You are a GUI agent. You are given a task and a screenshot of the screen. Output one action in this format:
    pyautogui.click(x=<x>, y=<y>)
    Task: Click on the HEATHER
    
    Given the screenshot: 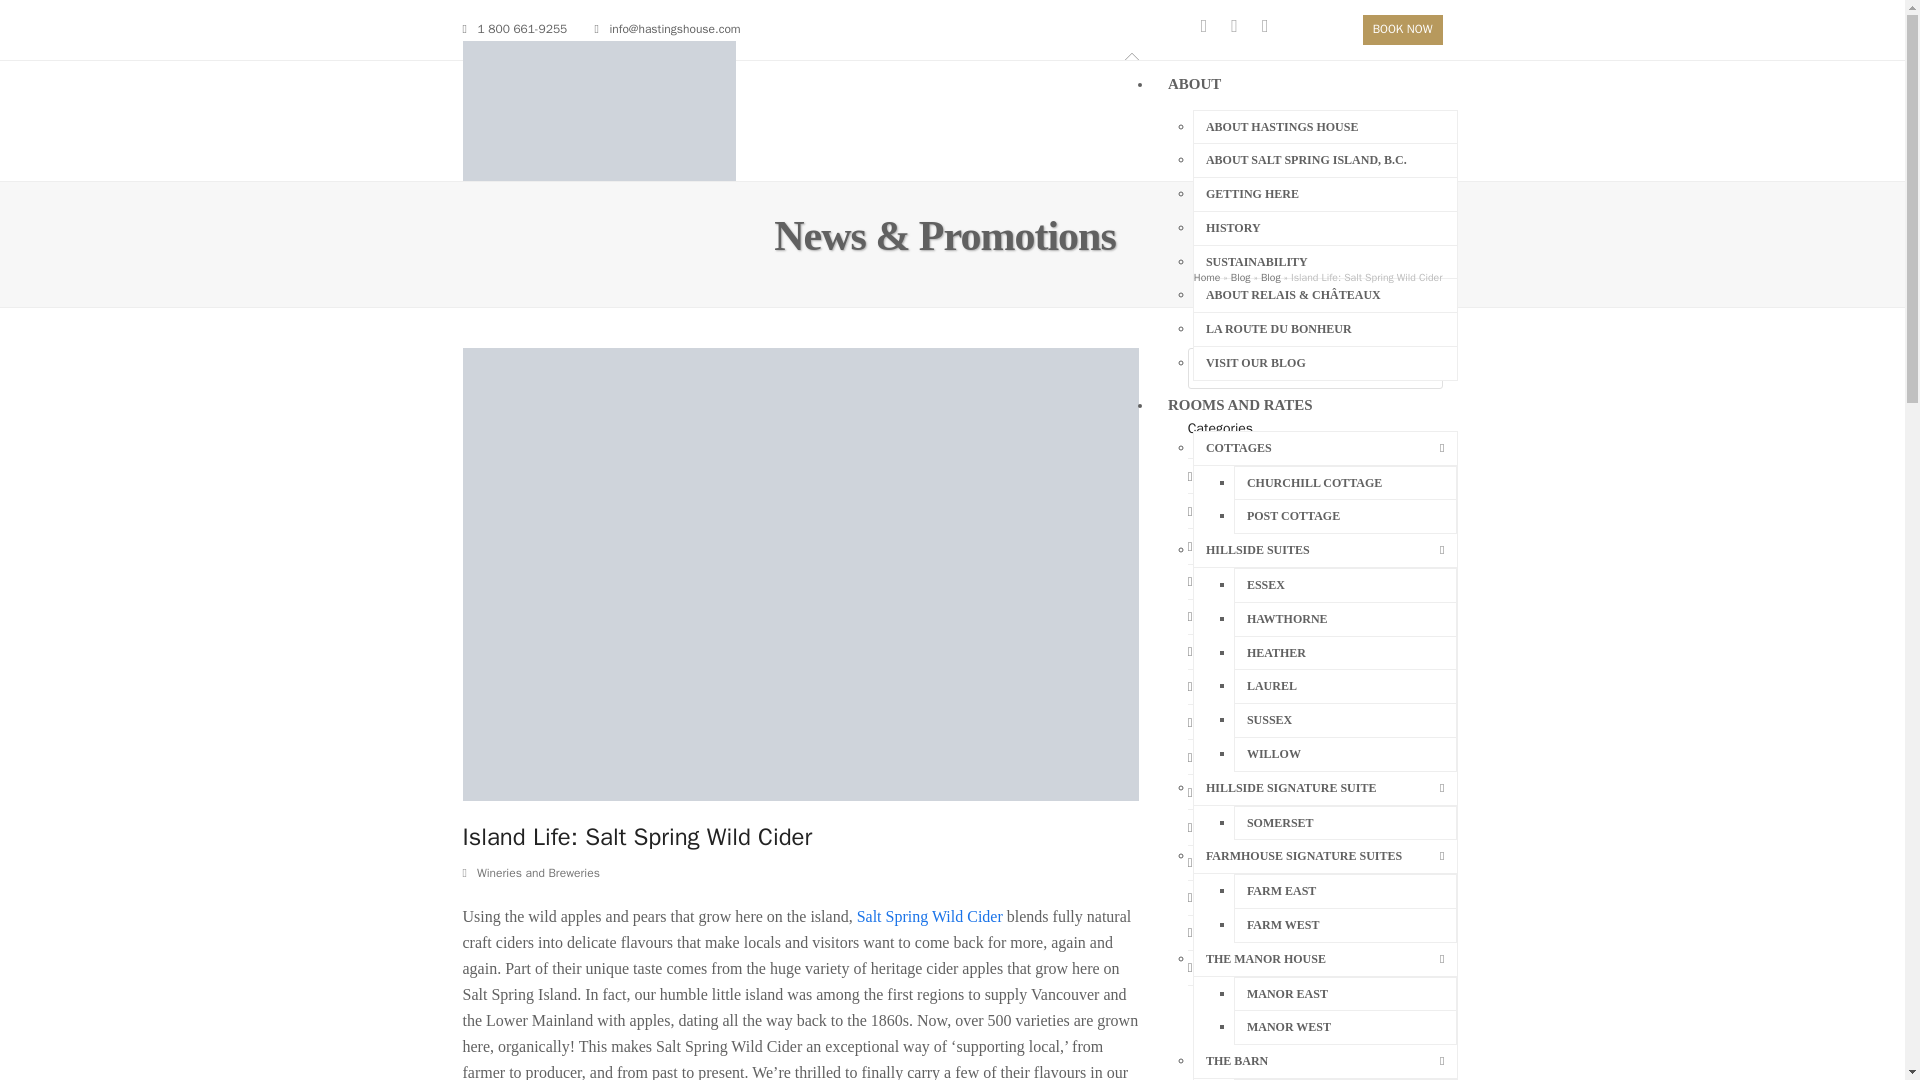 What is the action you would take?
    pyautogui.click(x=1344, y=654)
    